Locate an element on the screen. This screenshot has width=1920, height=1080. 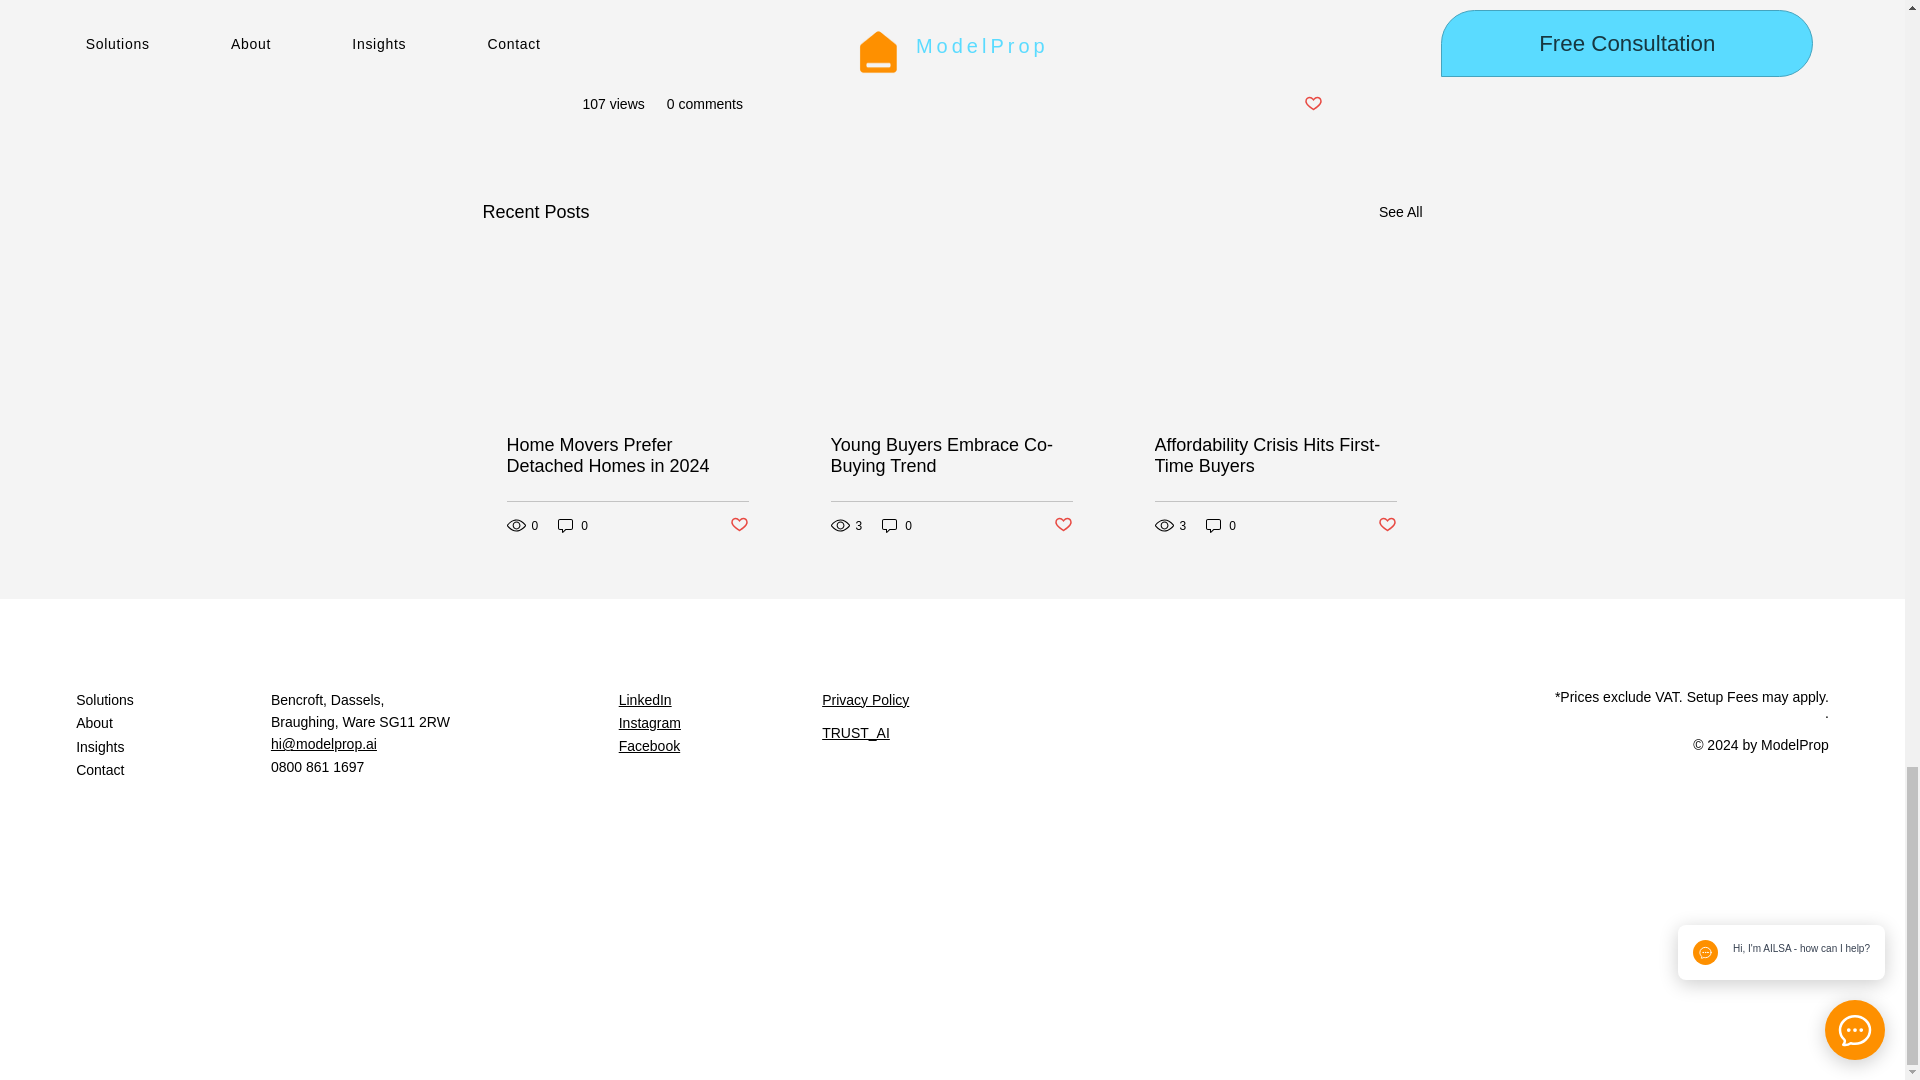
Post not marked as liked is located at coordinates (1388, 525).